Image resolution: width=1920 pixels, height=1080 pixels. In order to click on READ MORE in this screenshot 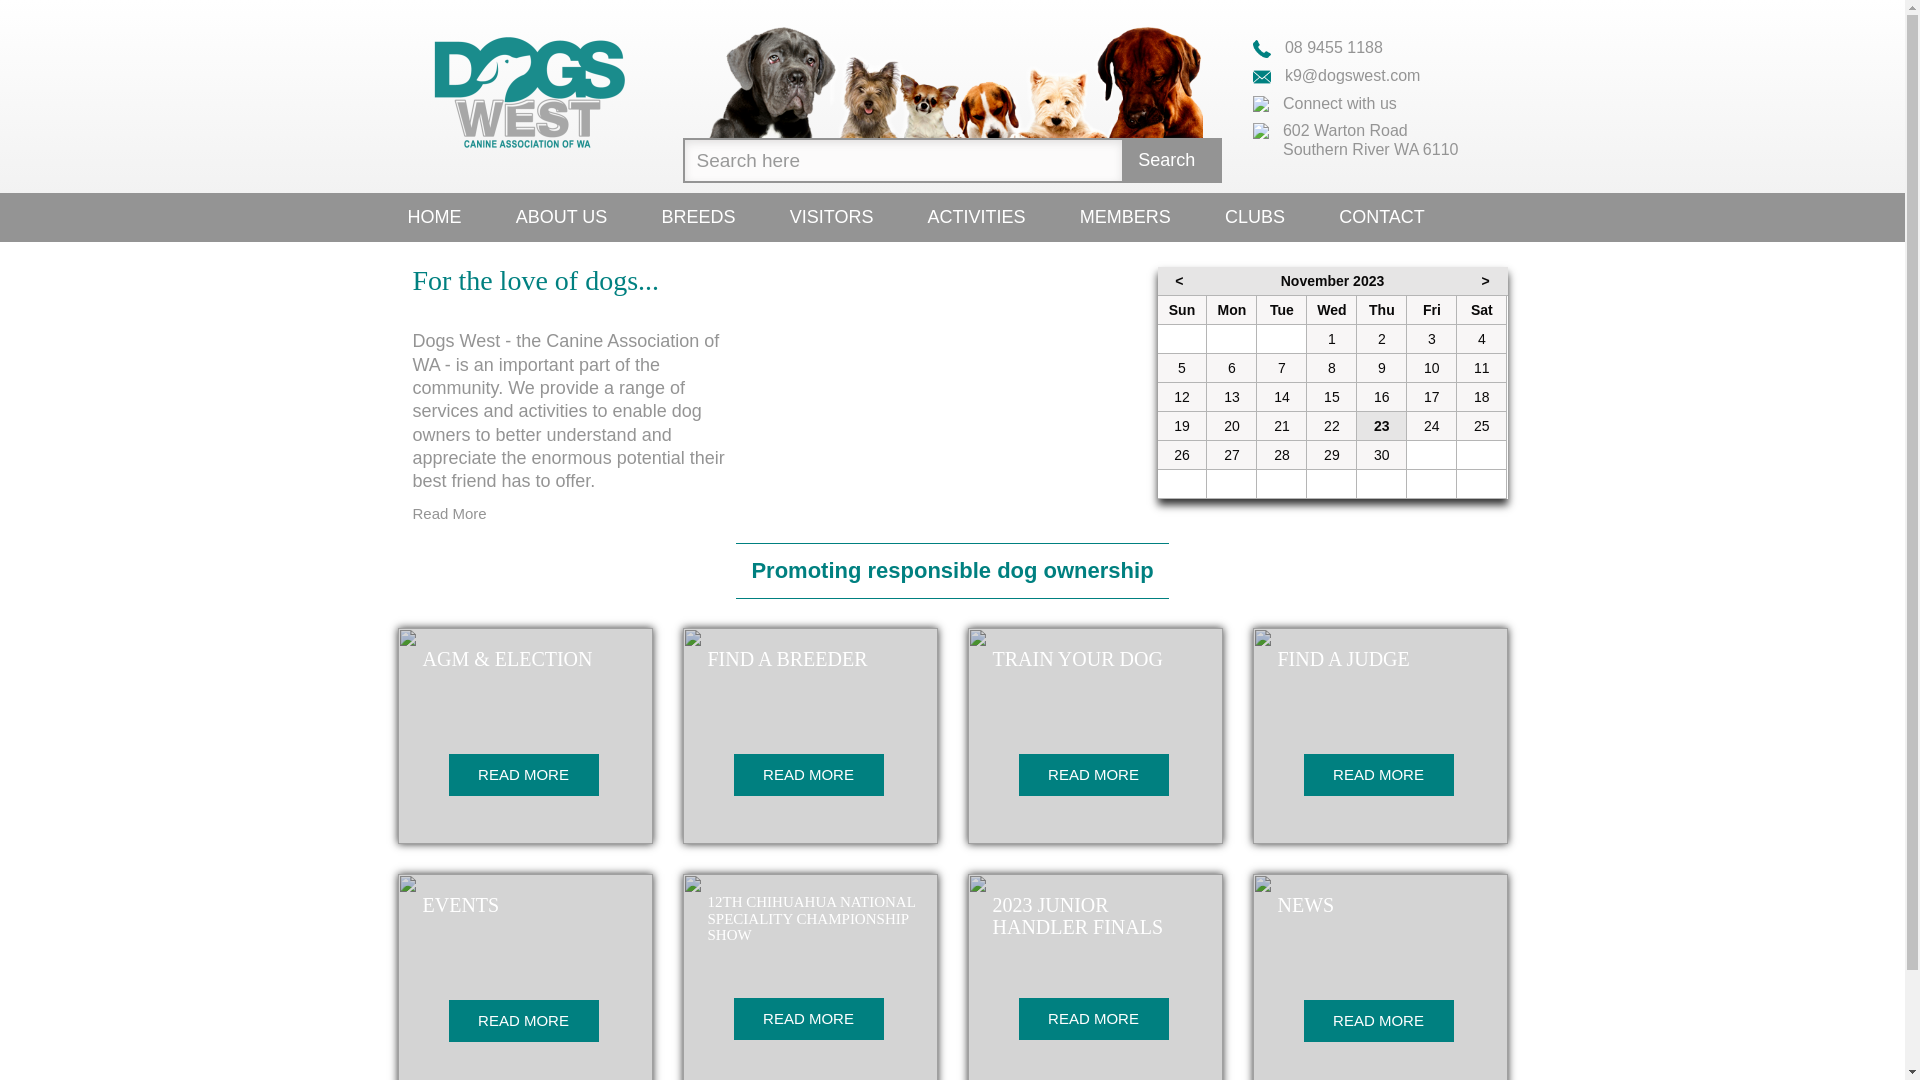, I will do `click(1092, 775)`.